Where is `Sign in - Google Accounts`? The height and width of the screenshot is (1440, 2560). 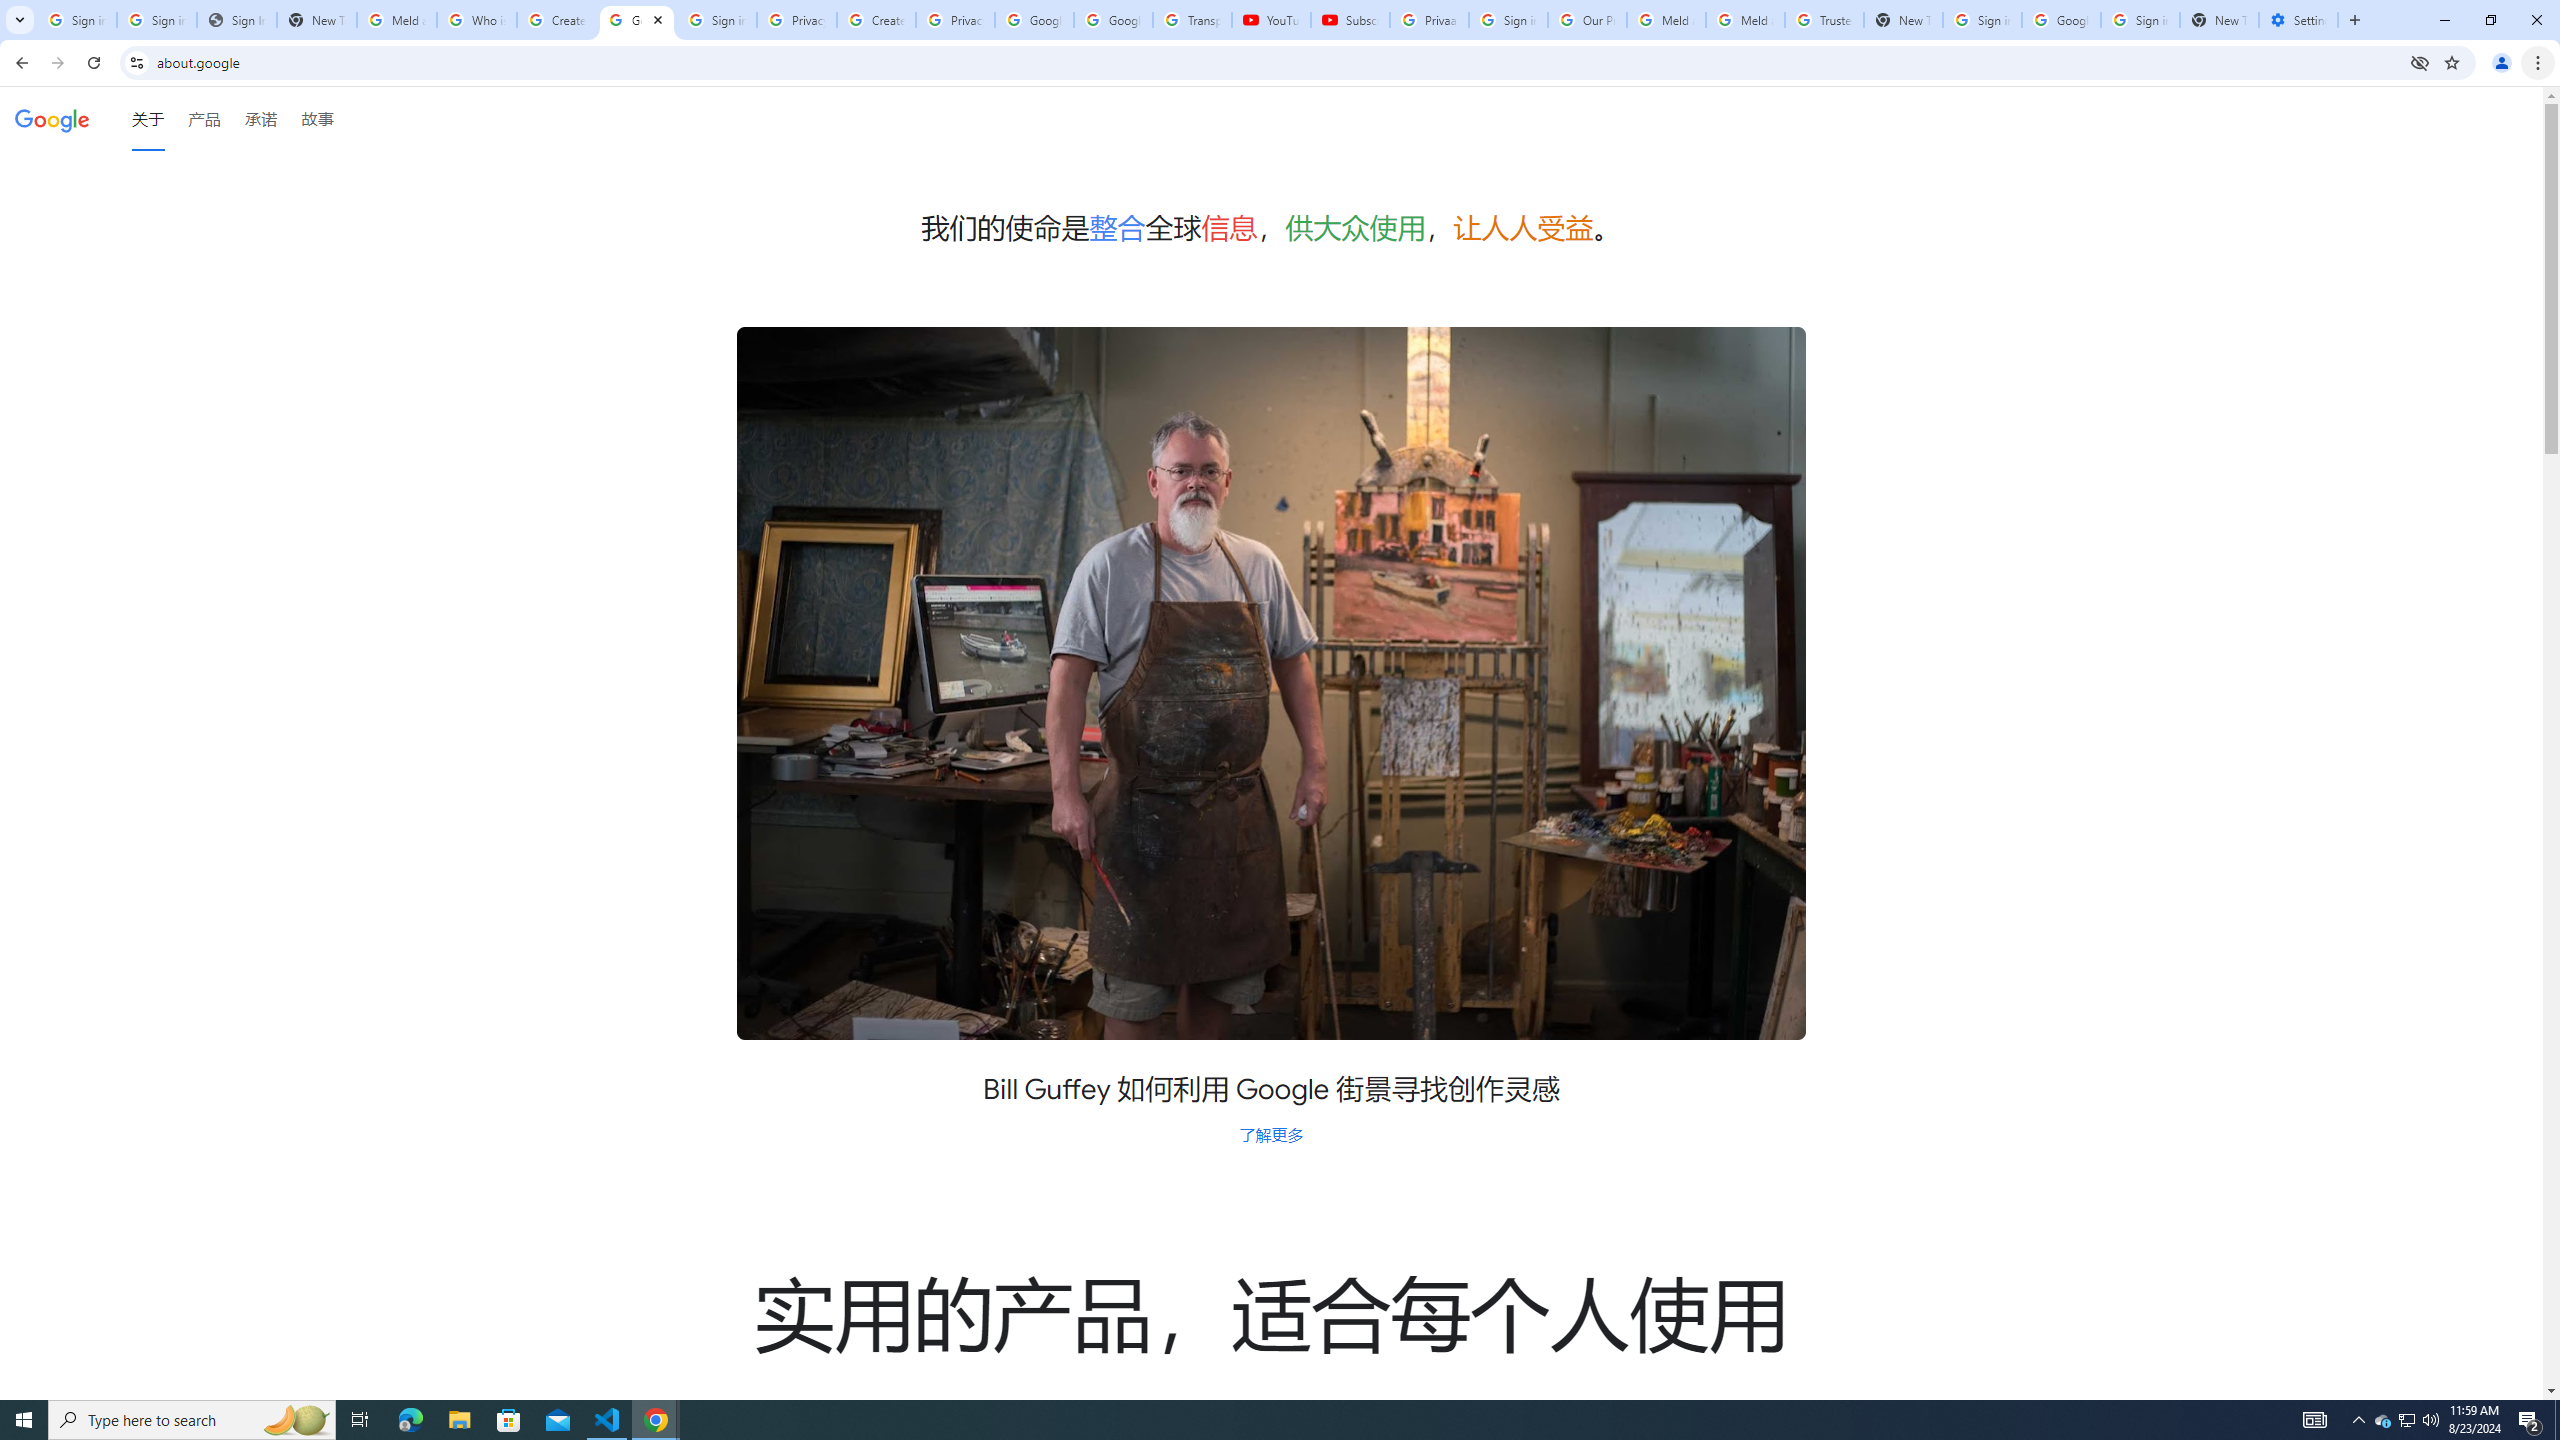
Sign in - Google Accounts is located at coordinates (156, 20).